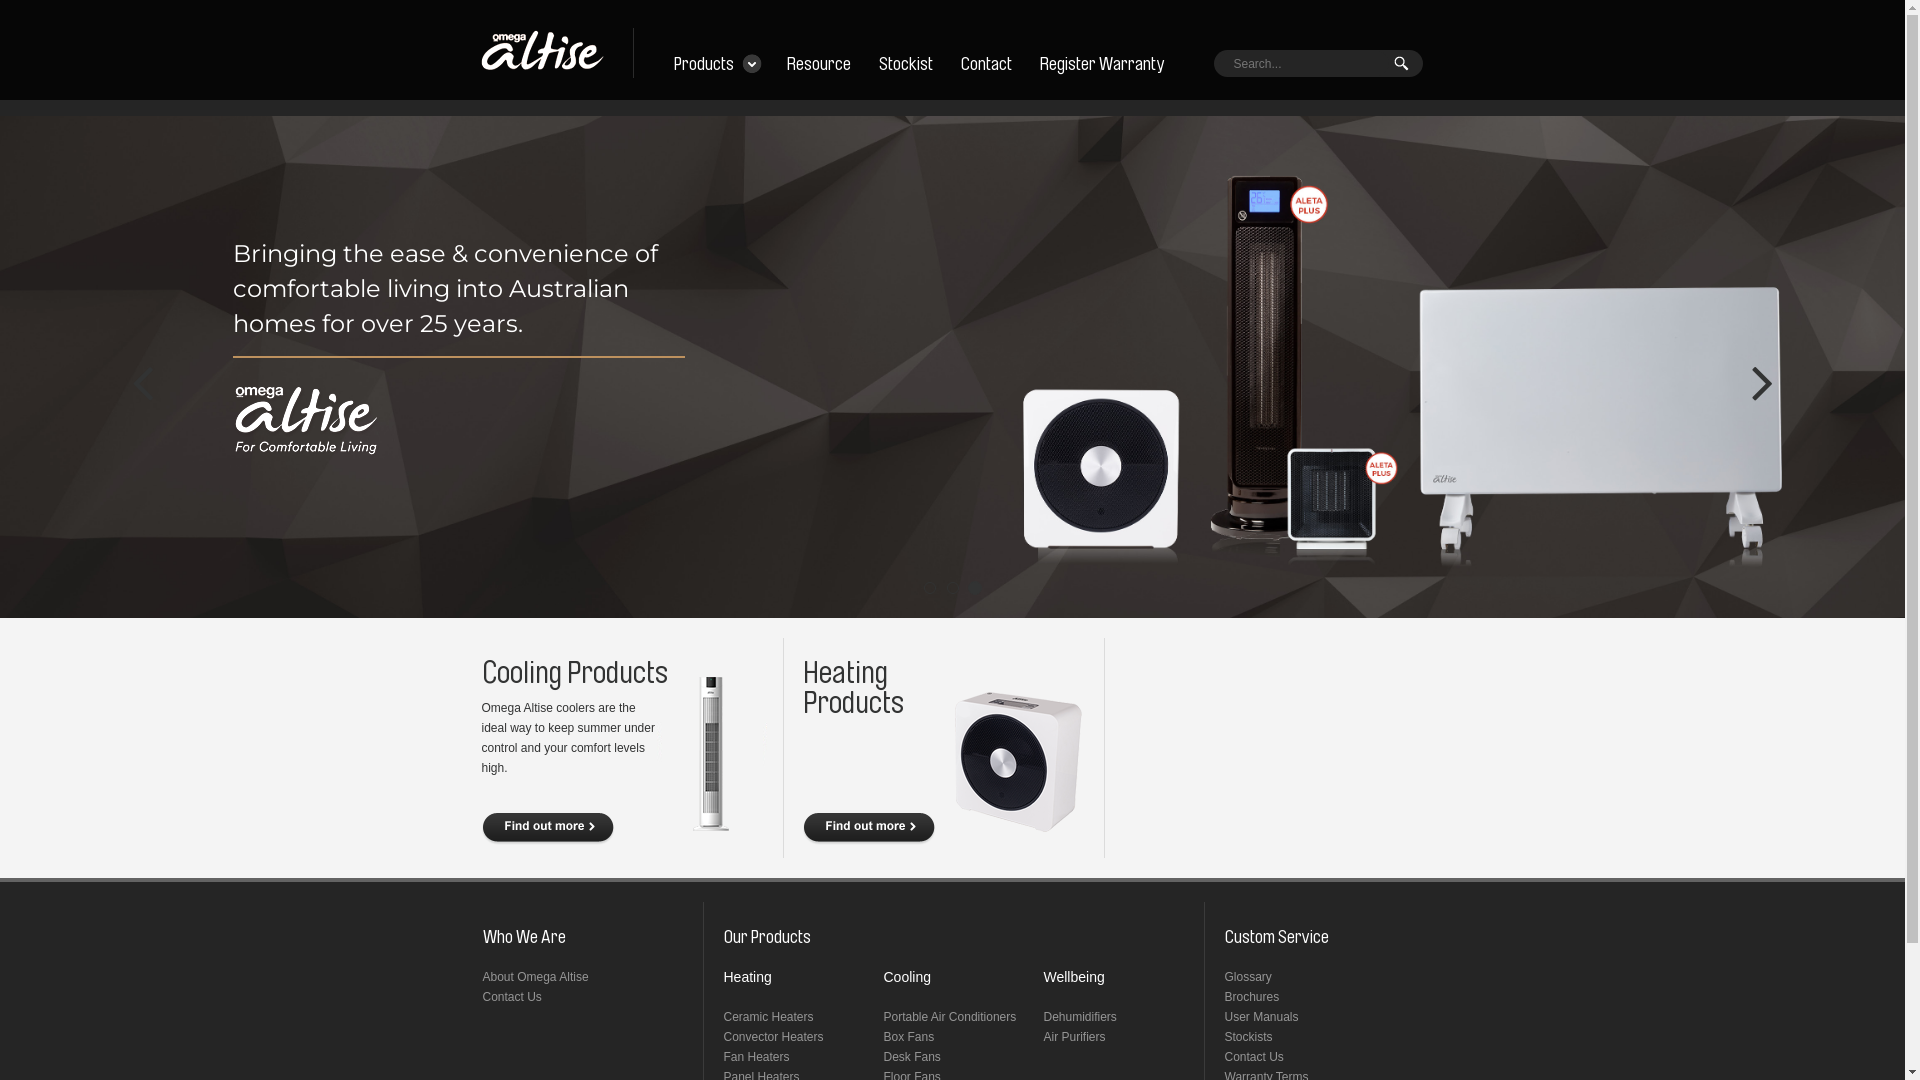 The image size is (1920, 1080). What do you see at coordinates (1080, 1017) in the screenshot?
I see `Dehumidifiers` at bounding box center [1080, 1017].